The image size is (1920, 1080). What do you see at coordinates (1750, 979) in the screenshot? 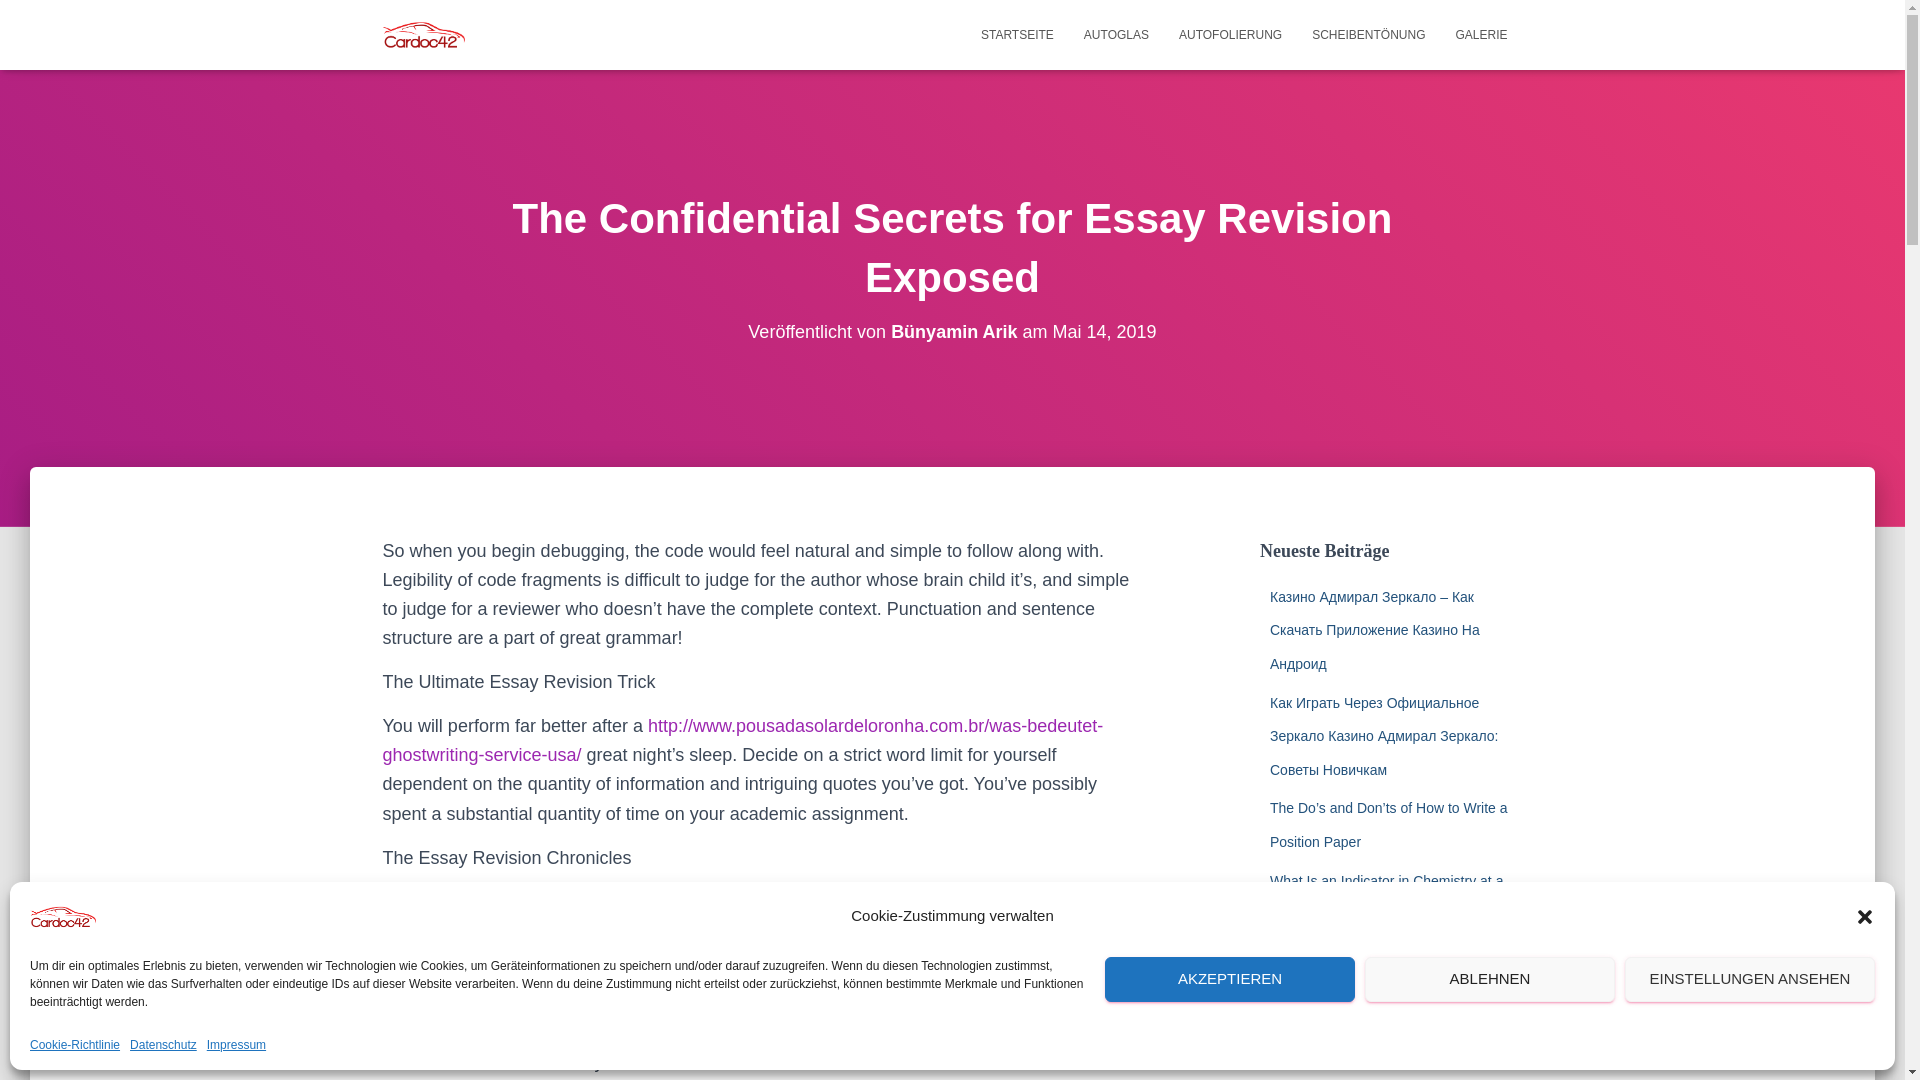
I see `EINSTELLUNGEN ANSEHEN` at bounding box center [1750, 979].